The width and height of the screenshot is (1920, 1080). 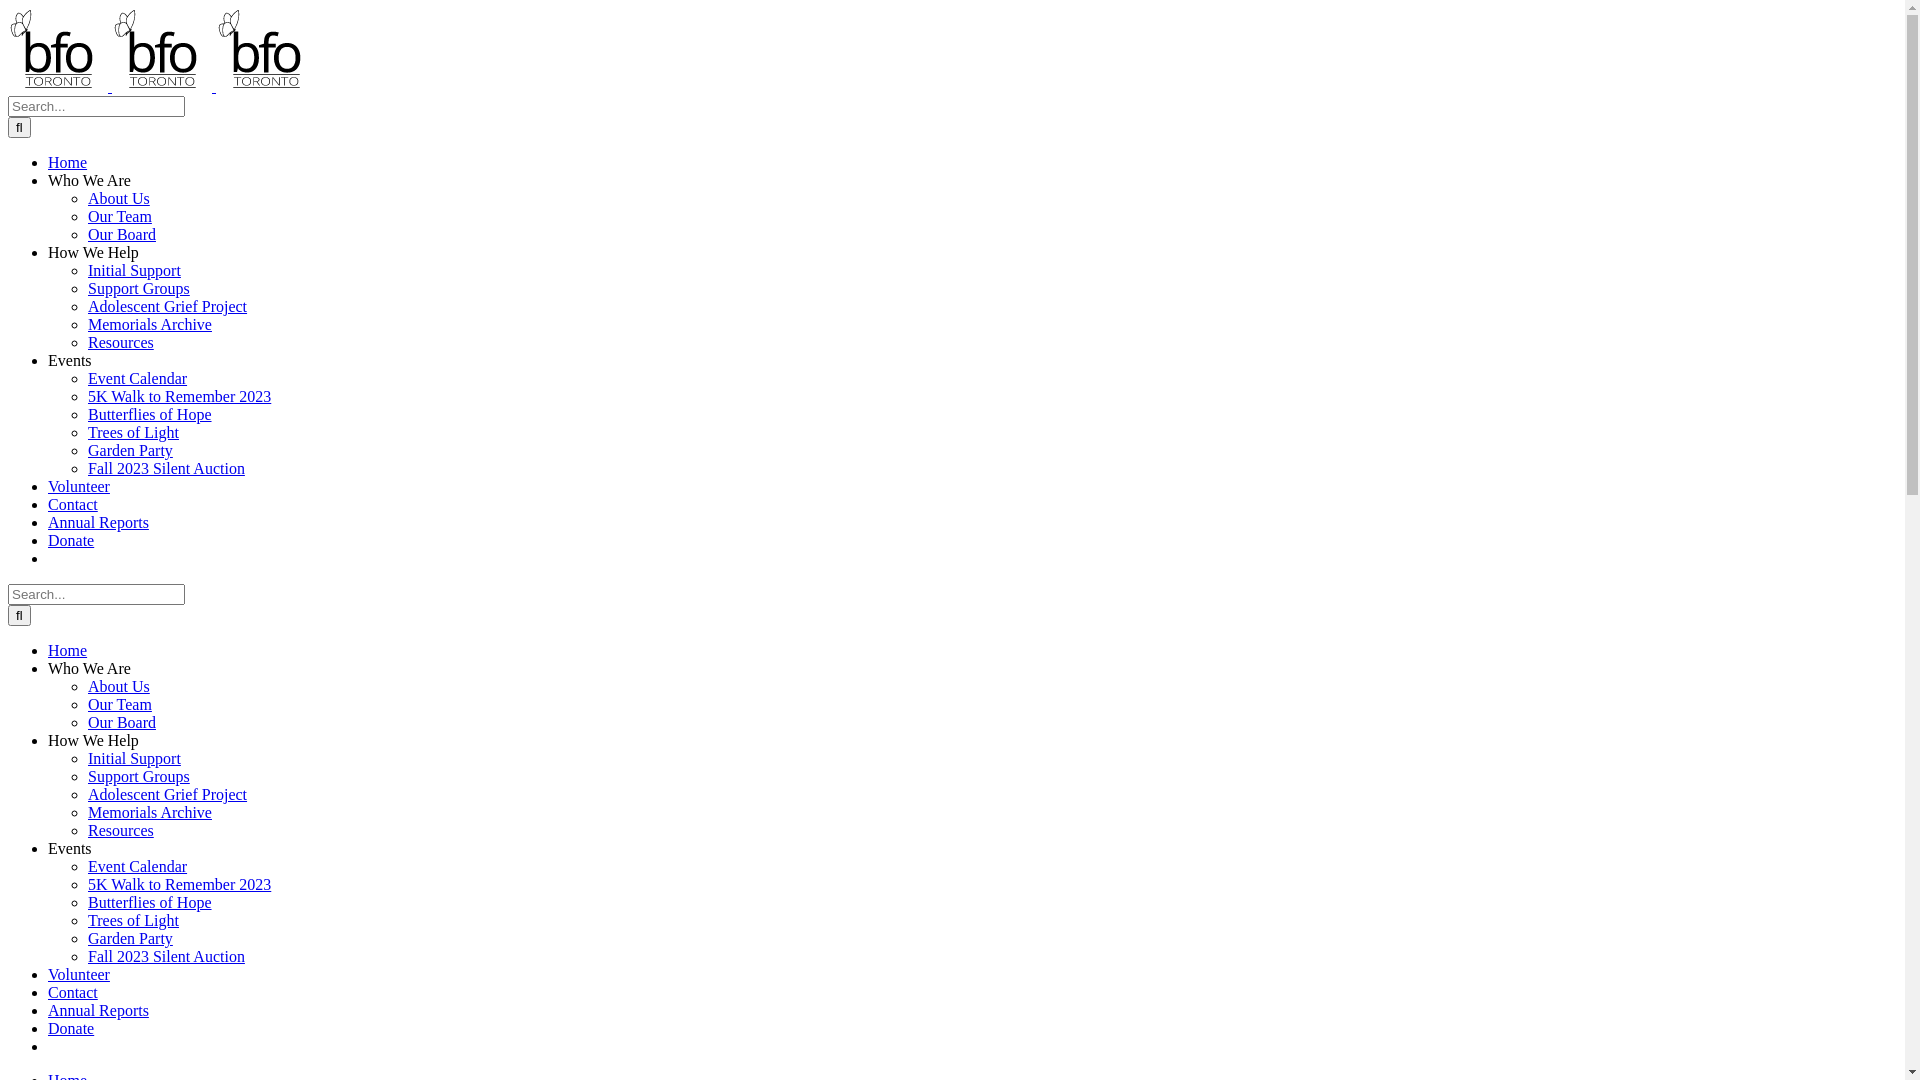 What do you see at coordinates (134, 758) in the screenshot?
I see `Initial Support` at bounding box center [134, 758].